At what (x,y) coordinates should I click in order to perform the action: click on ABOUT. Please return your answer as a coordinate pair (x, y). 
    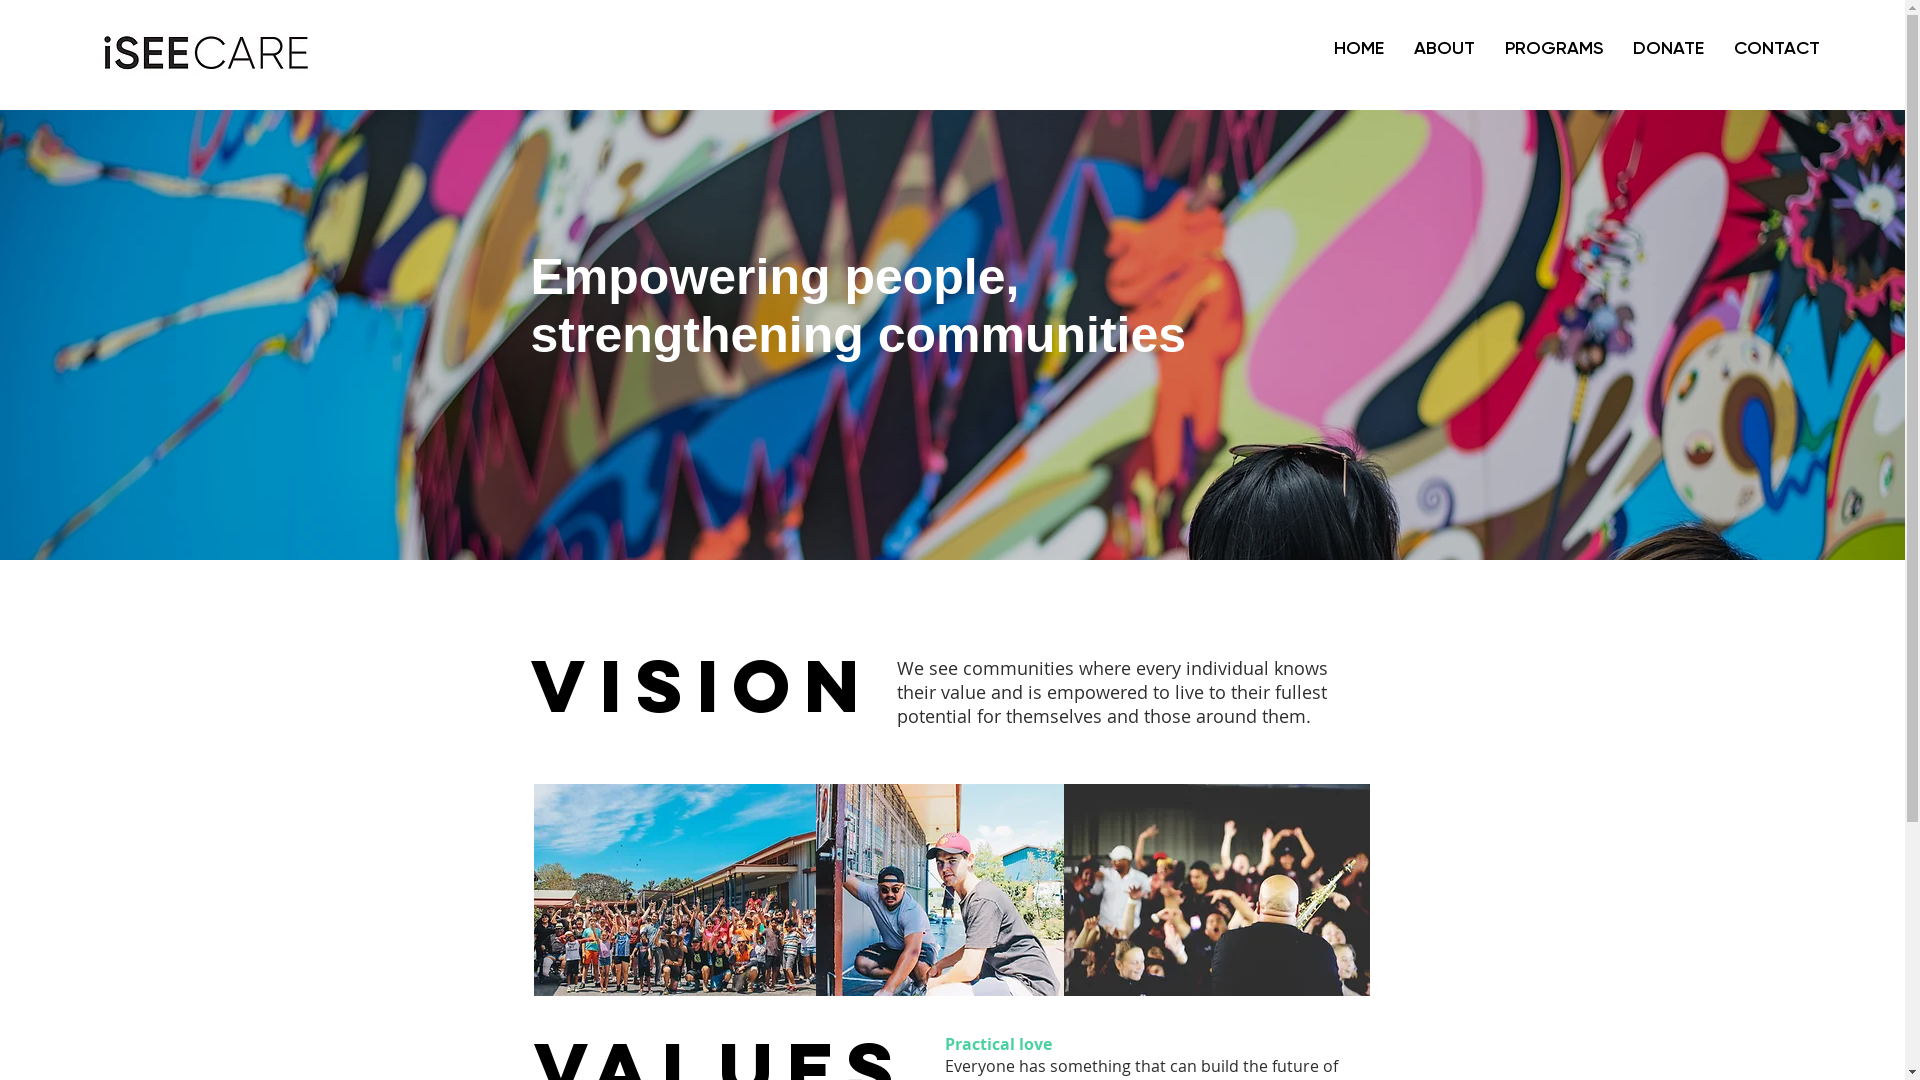
    Looking at the image, I should click on (1444, 48).